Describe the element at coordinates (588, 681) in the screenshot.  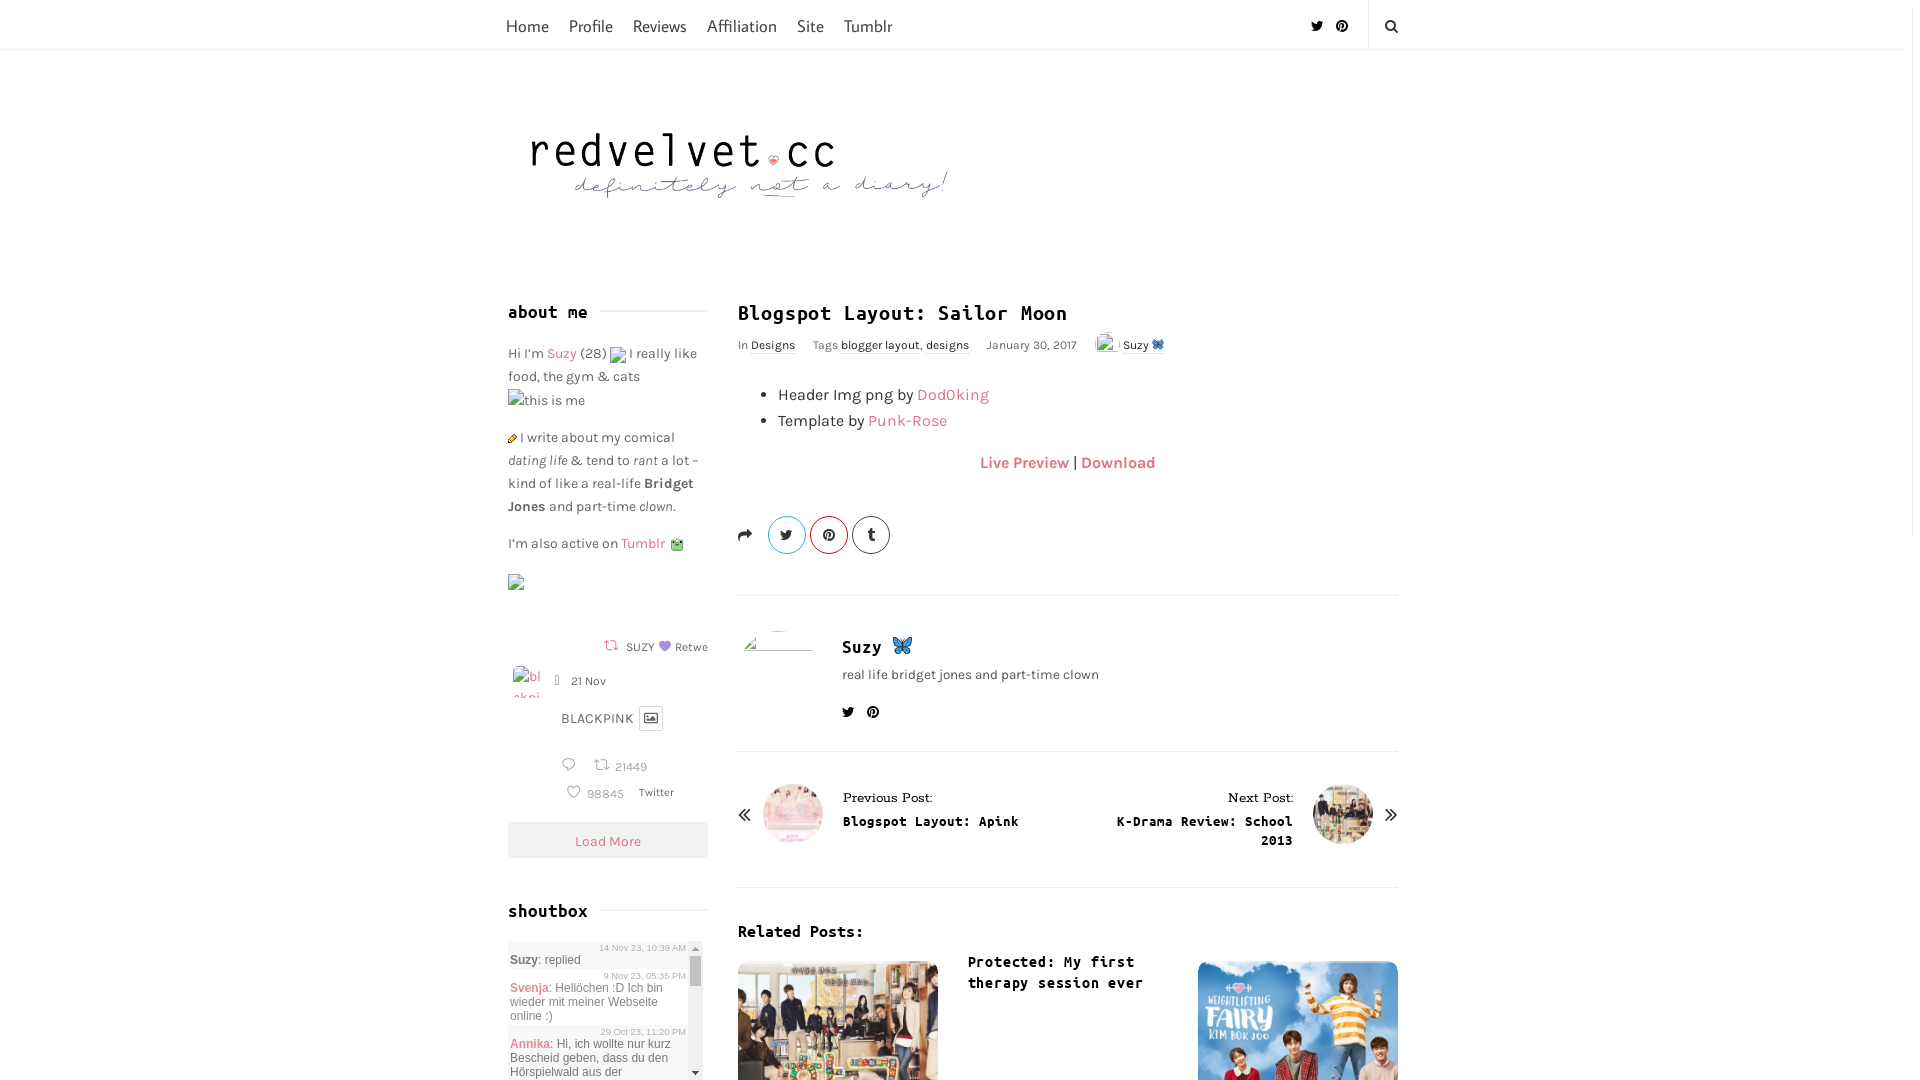
I see `21 Nov` at that location.